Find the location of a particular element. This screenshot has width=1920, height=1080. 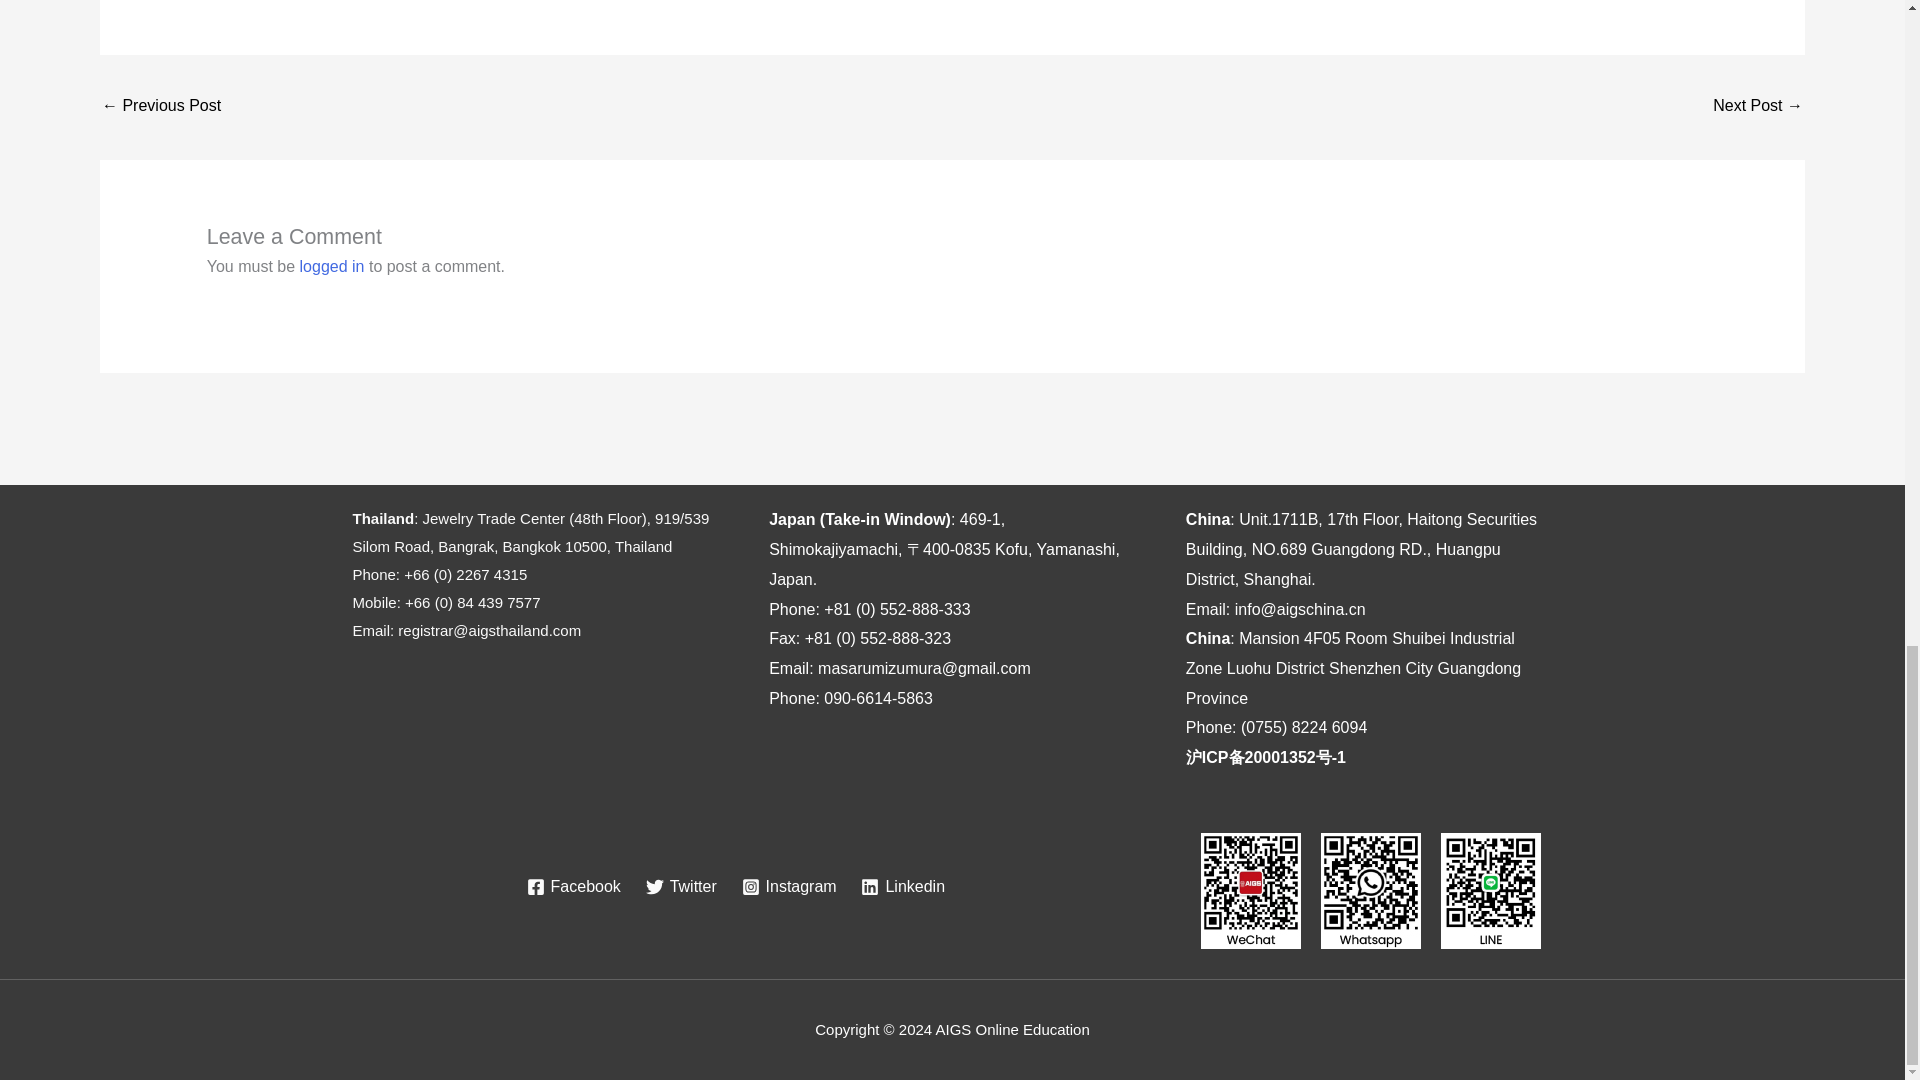

Facebook is located at coordinates (574, 887).